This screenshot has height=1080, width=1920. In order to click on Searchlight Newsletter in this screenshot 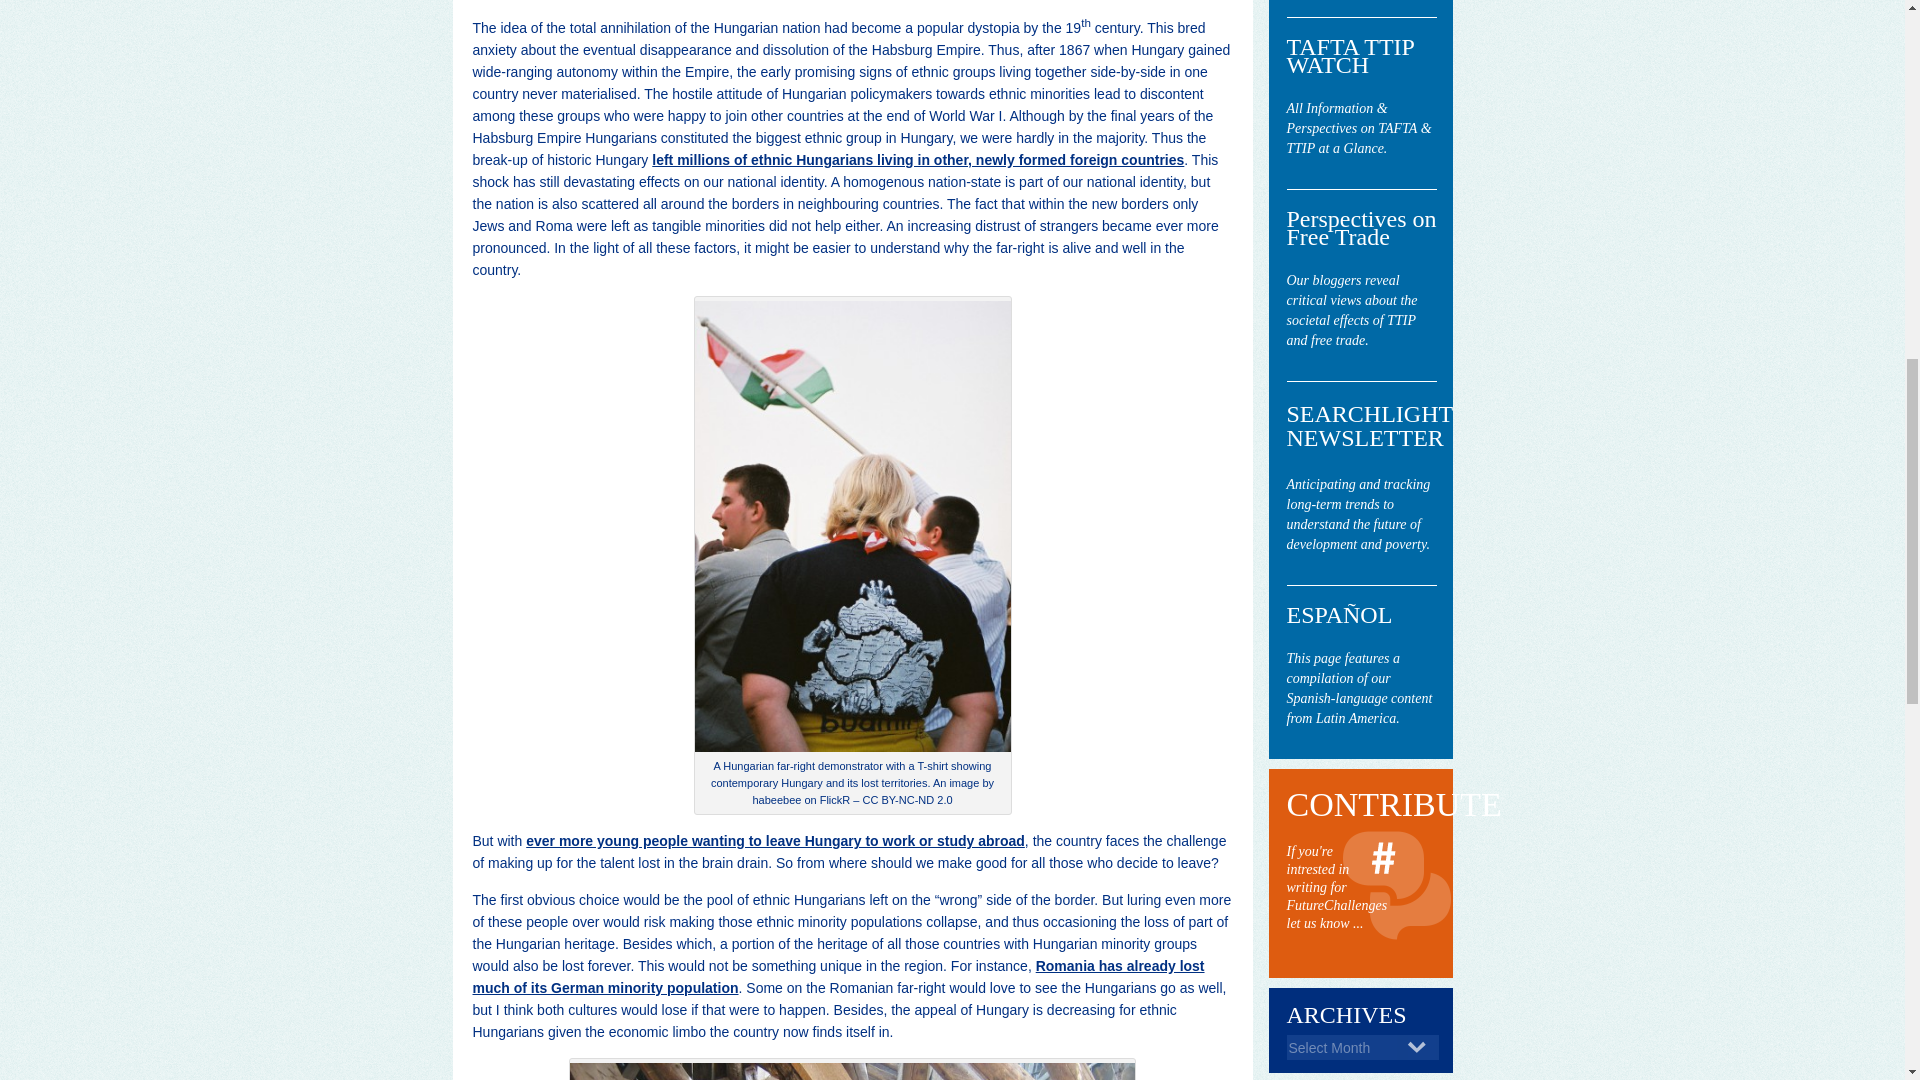, I will do `click(1361, 515)`.